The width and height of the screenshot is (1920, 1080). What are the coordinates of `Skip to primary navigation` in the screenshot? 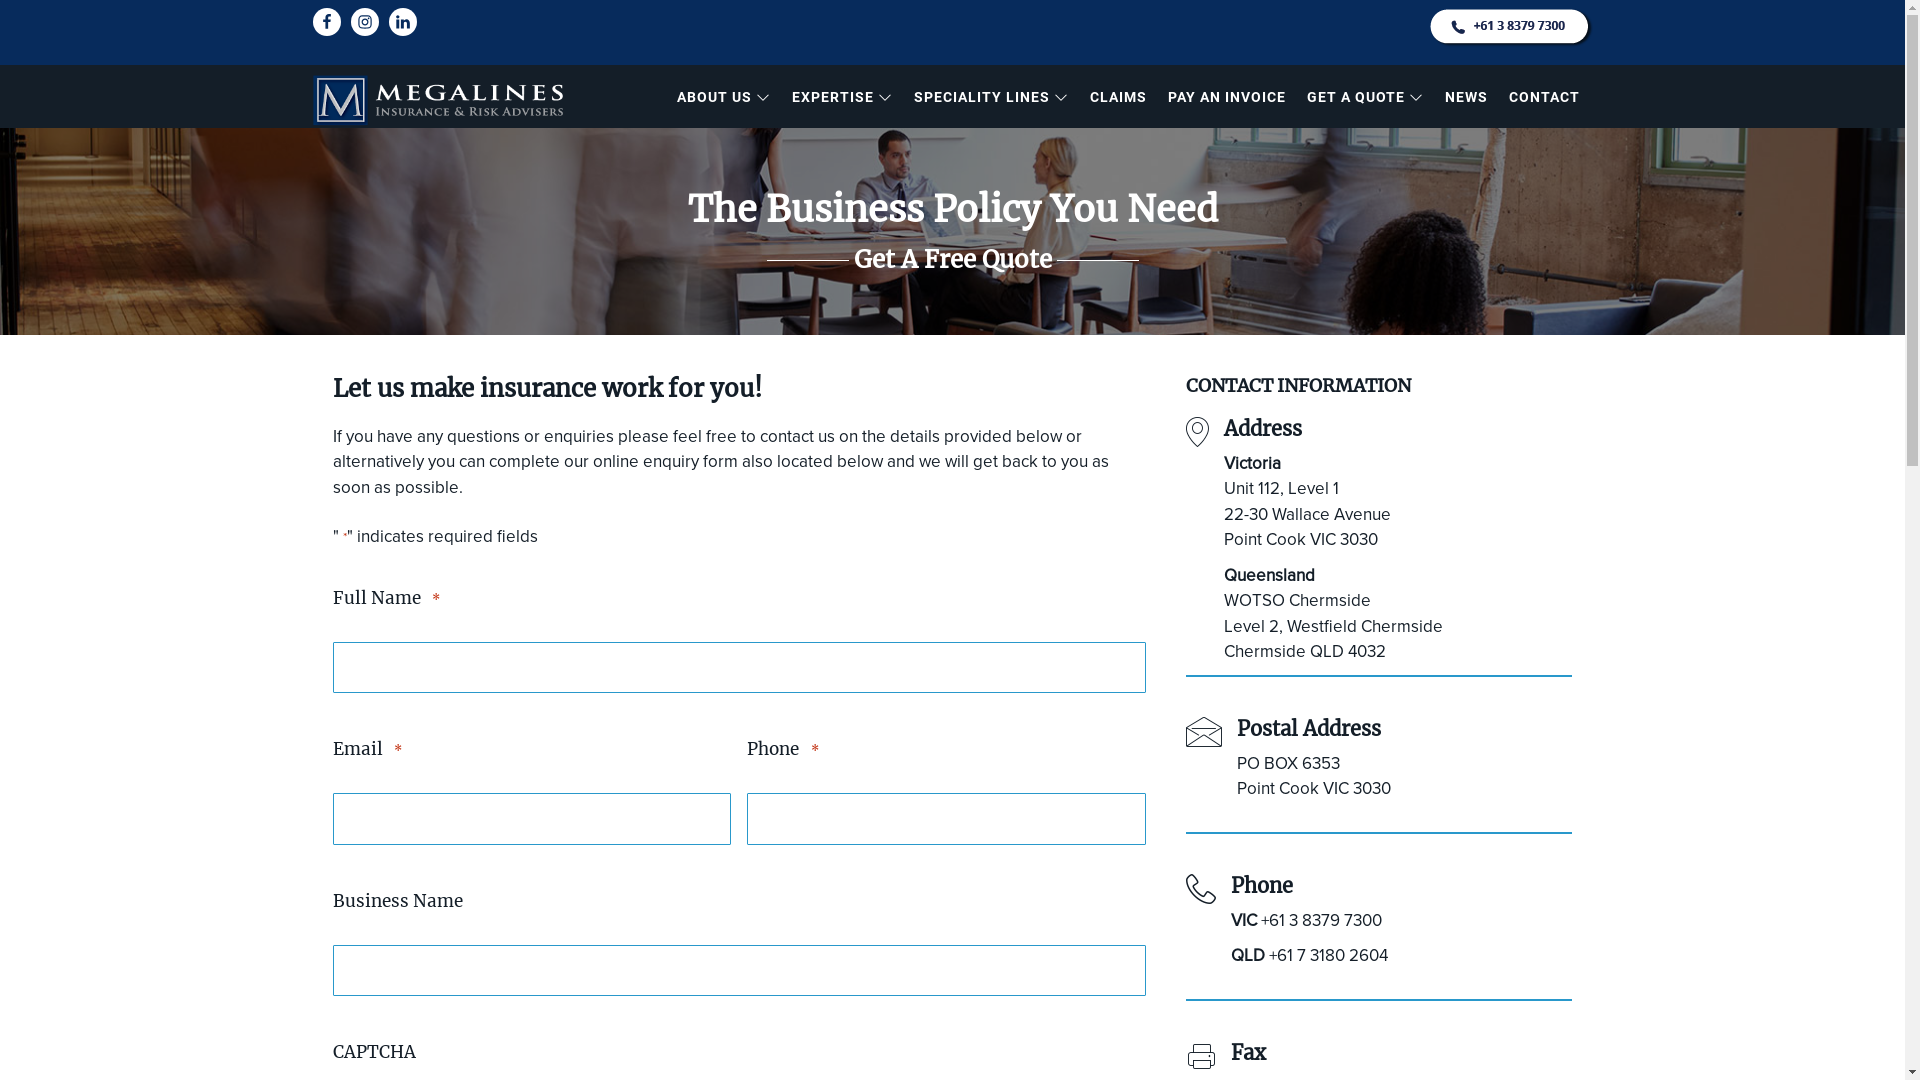 It's located at (0, 0).